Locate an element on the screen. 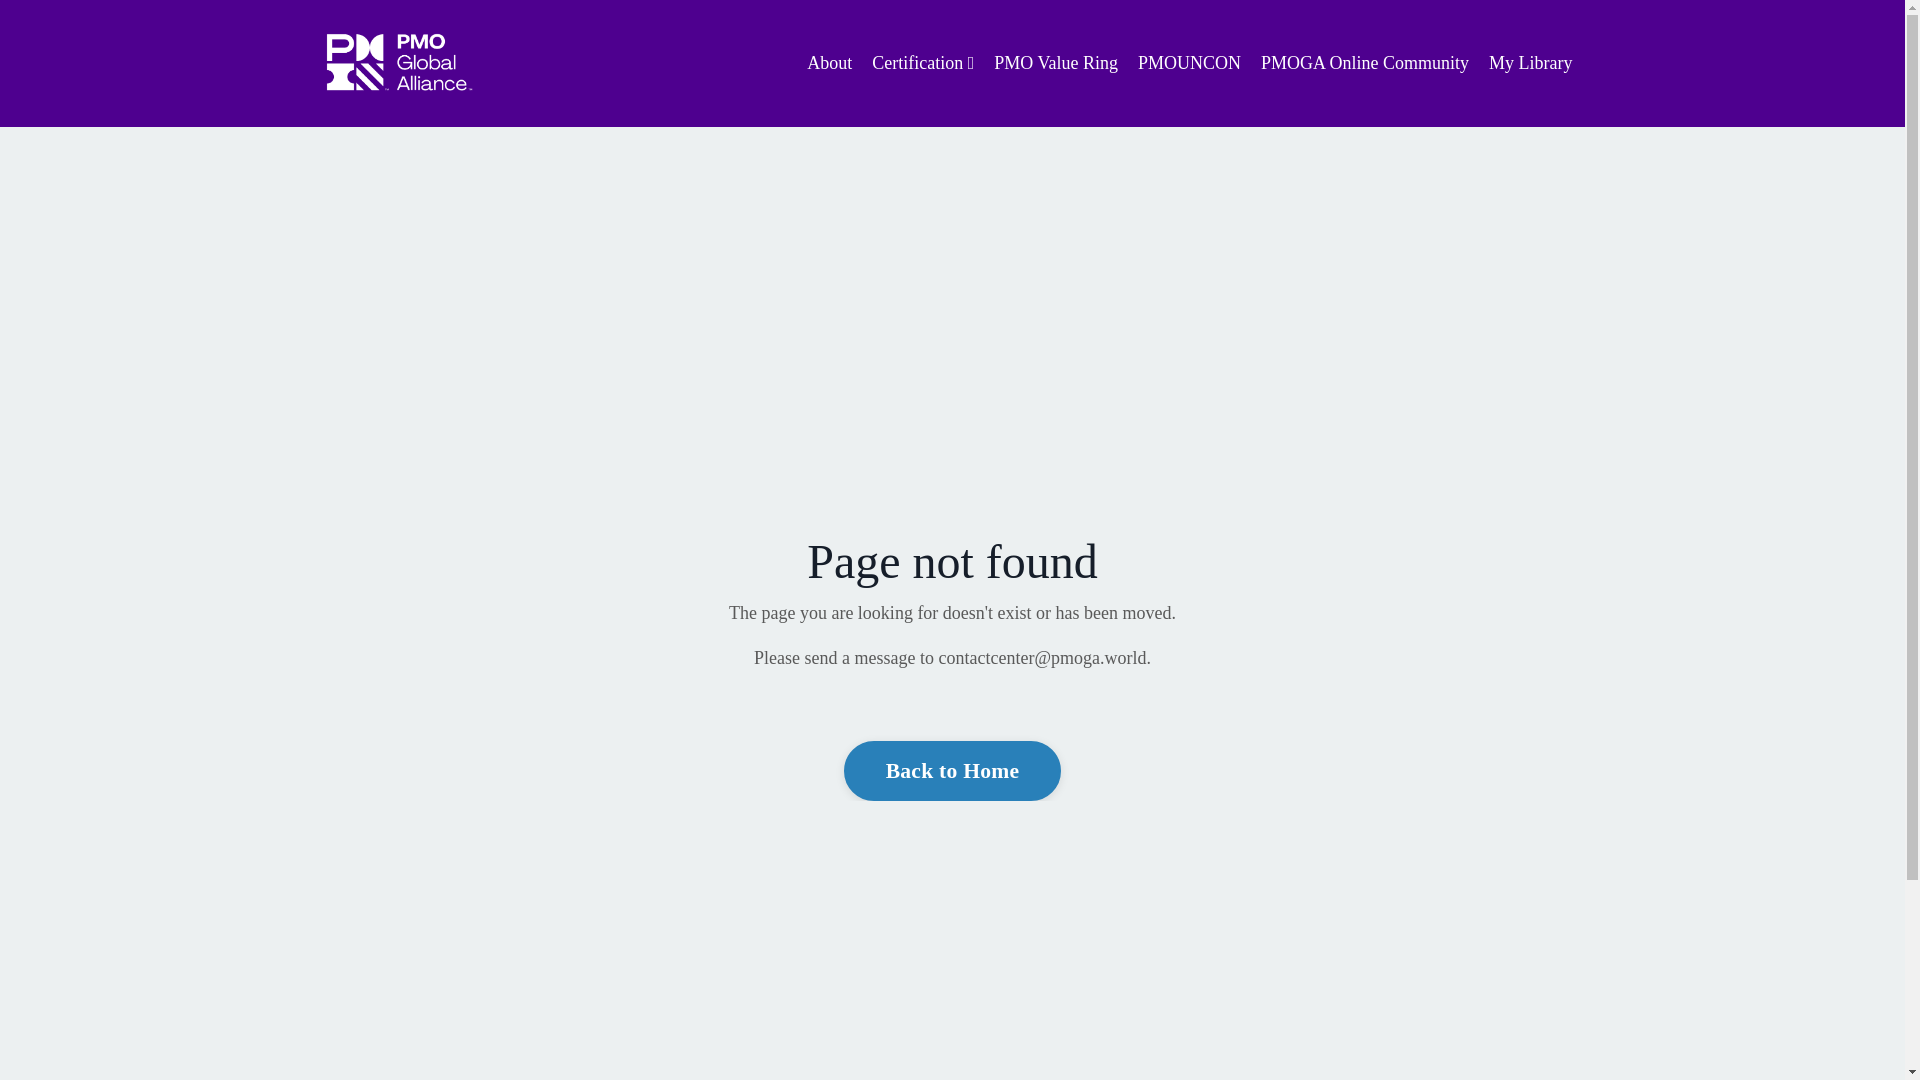  PMOGA Online Community is located at coordinates (1364, 62).